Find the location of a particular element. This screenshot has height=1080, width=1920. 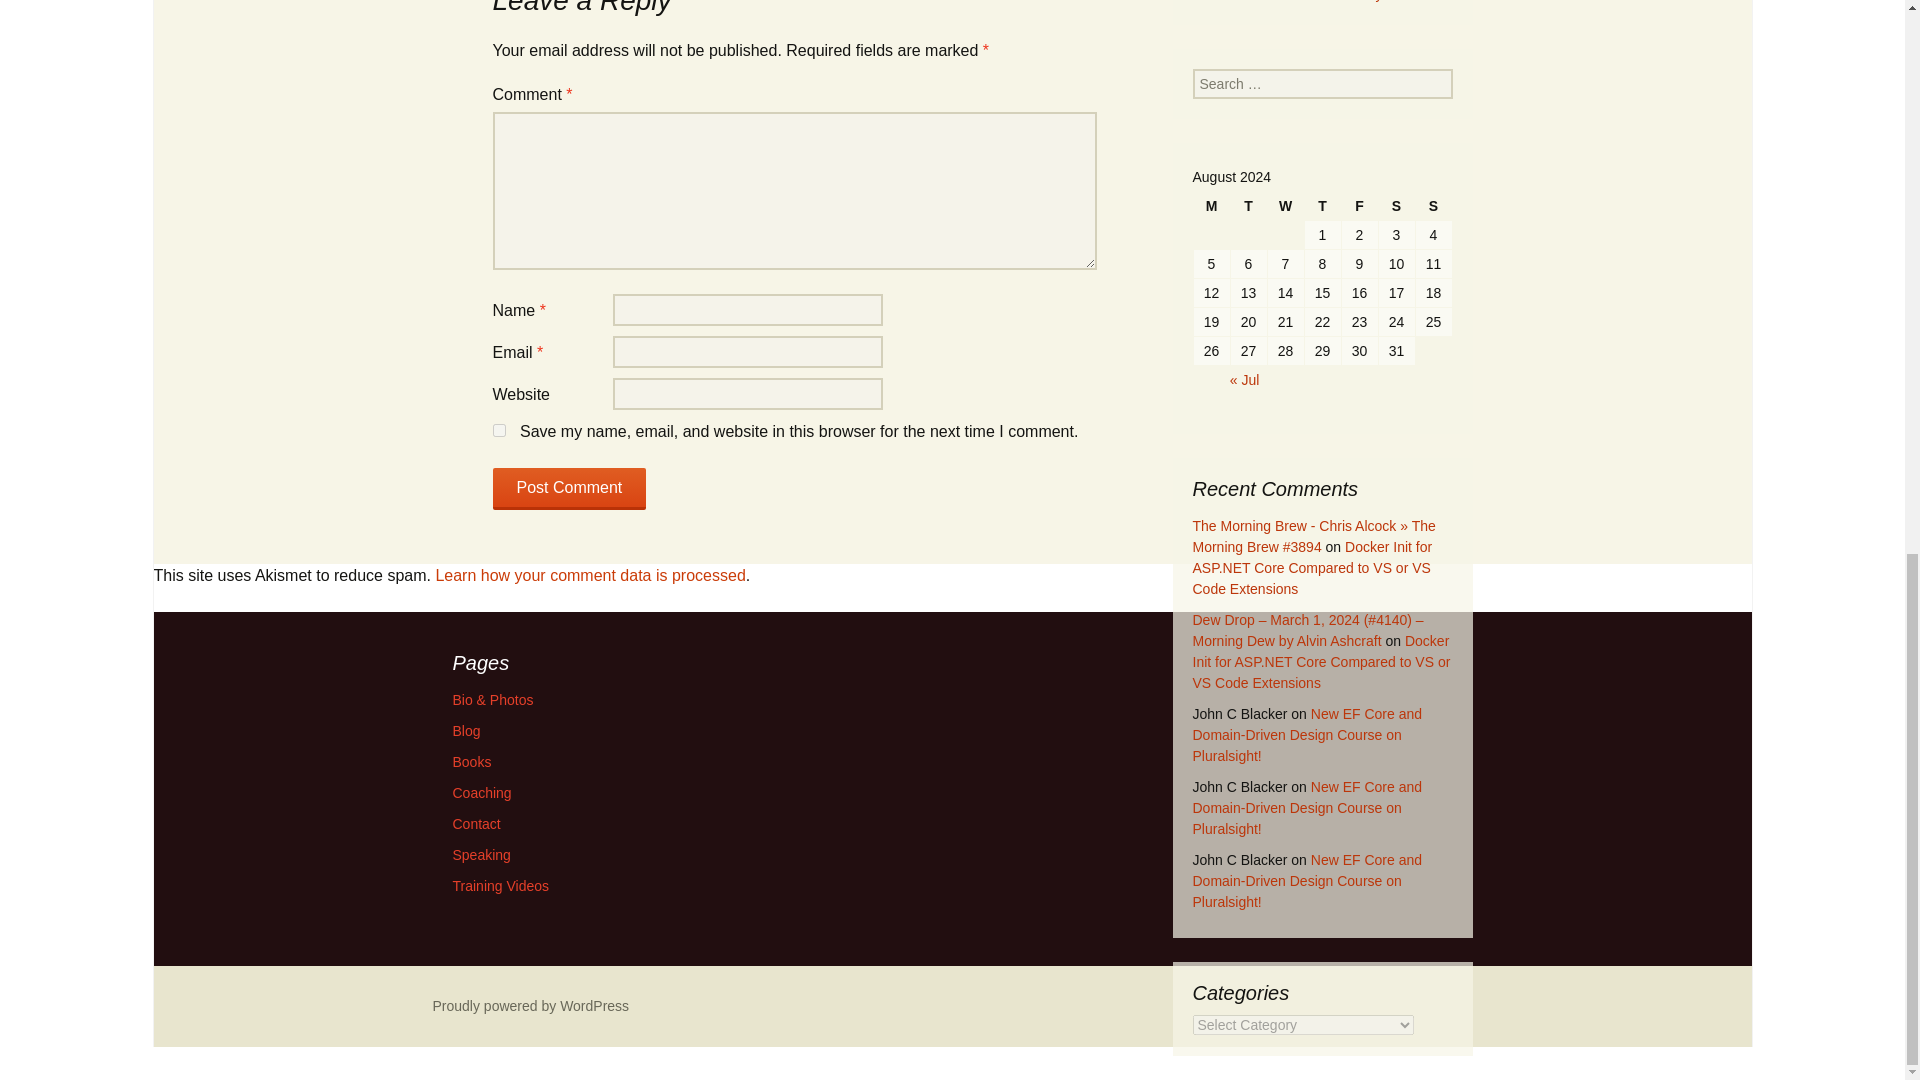

Sunday is located at coordinates (1434, 206).